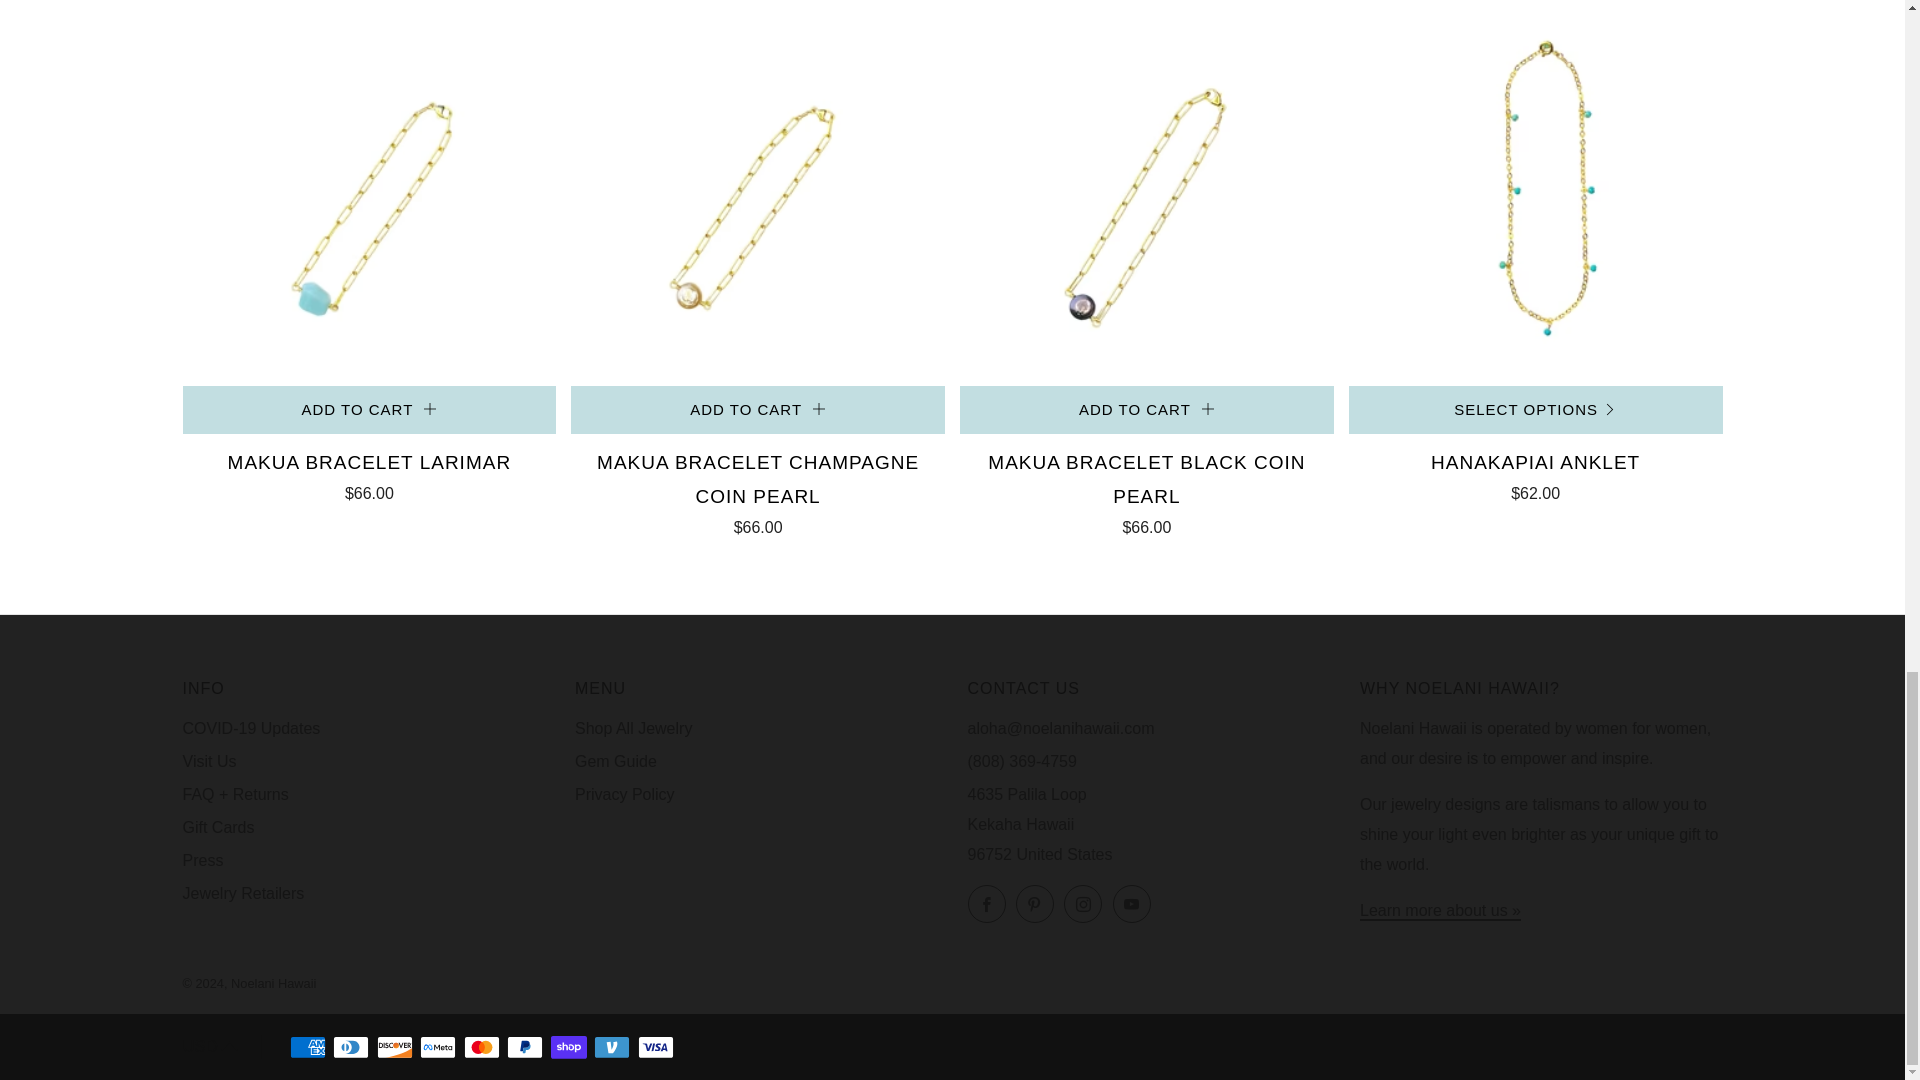 The width and height of the screenshot is (1920, 1080). Describe the element at coordinates (1147, 198) in the screenshot. I see `Makua Bracelet Black Coin Pearl` at that location.